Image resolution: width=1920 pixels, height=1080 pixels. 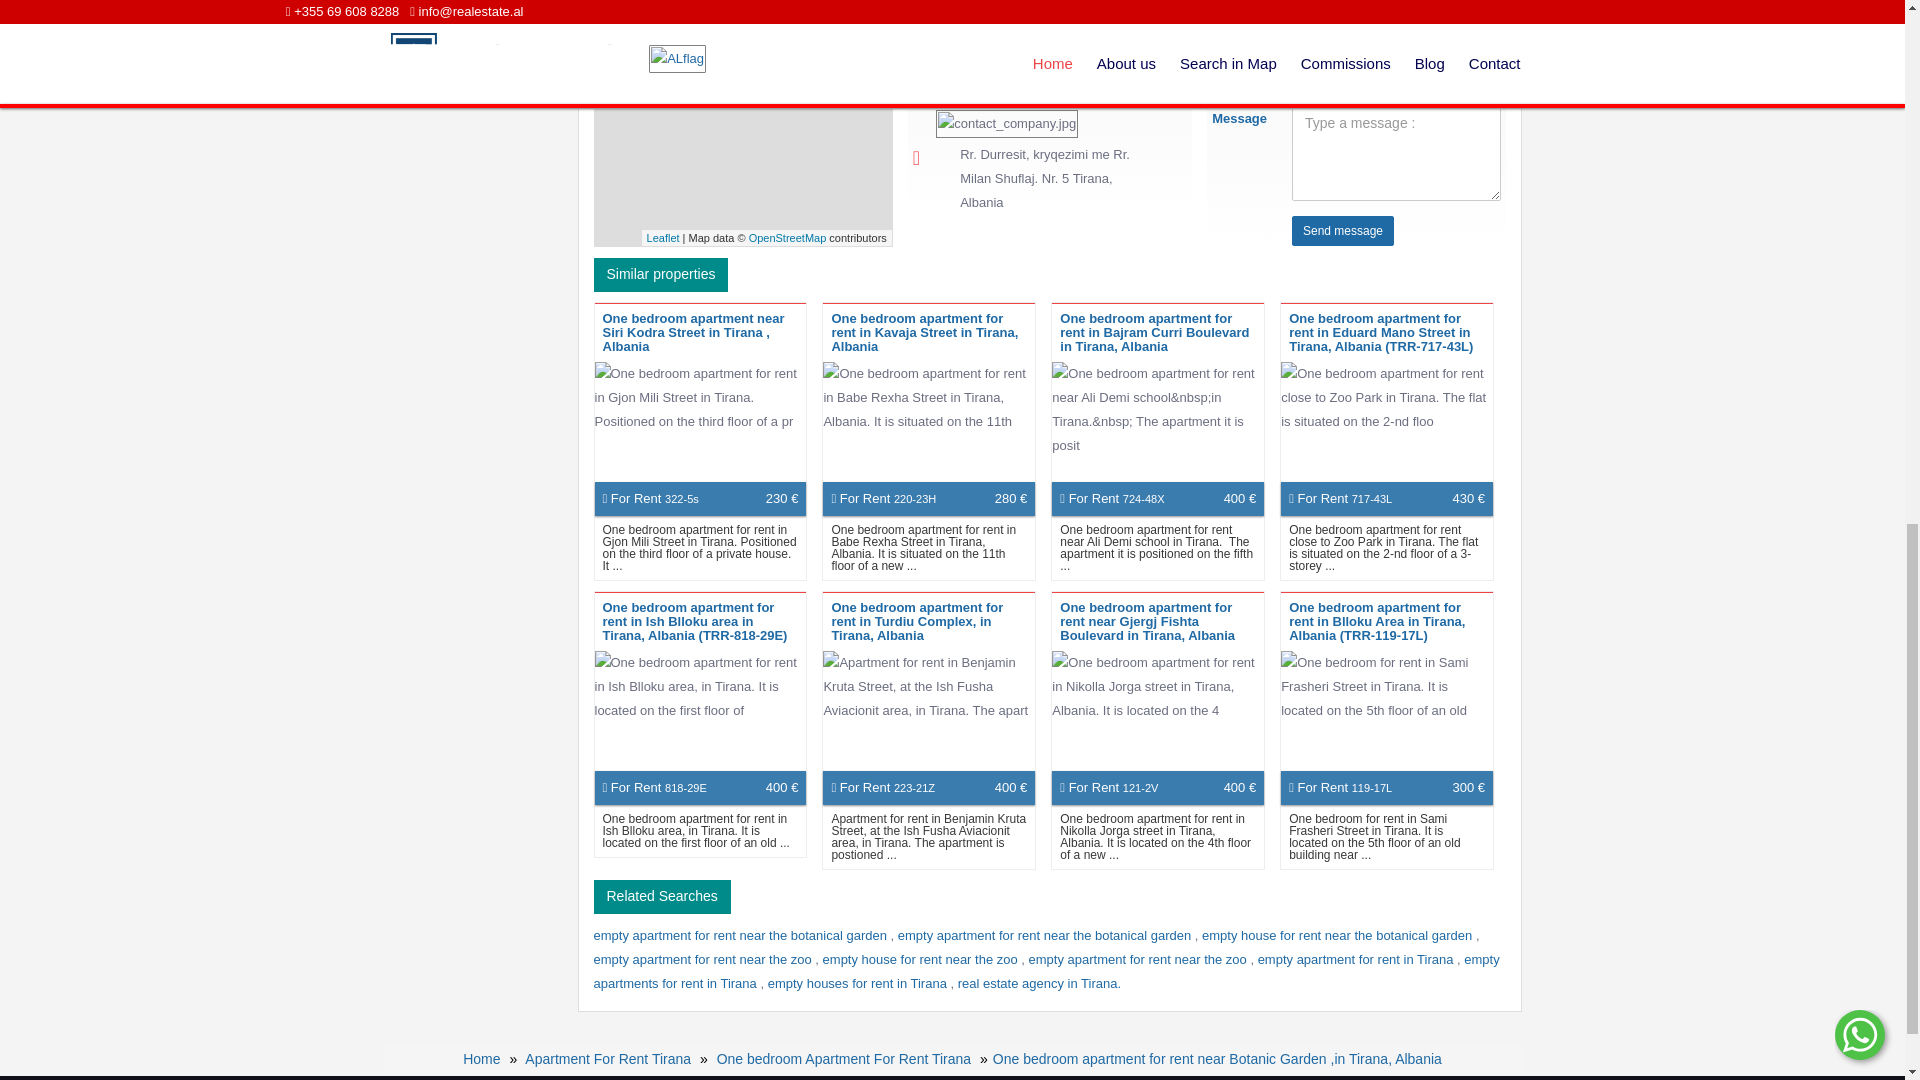 I want to click on Zoom out, so click(x=616, y=4).